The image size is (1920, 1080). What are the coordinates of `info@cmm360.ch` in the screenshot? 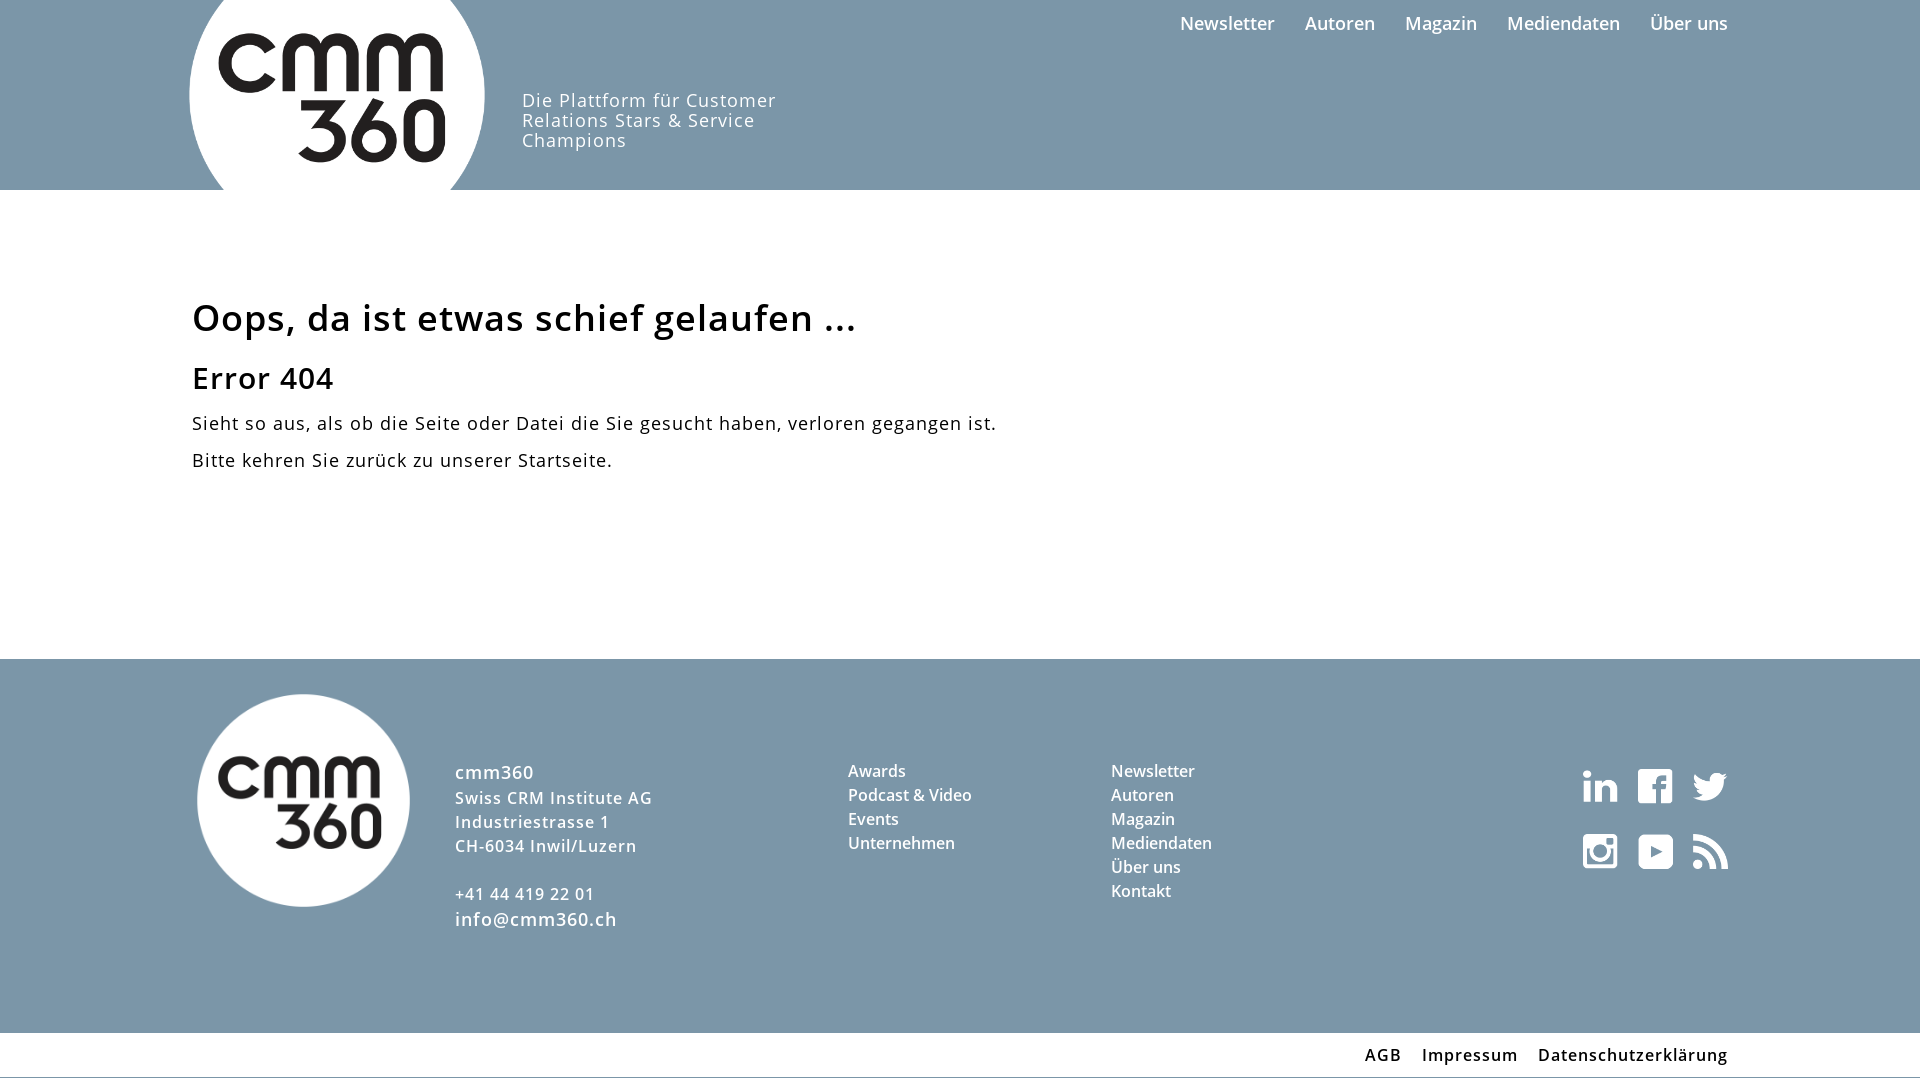 It's located at (536, 919).